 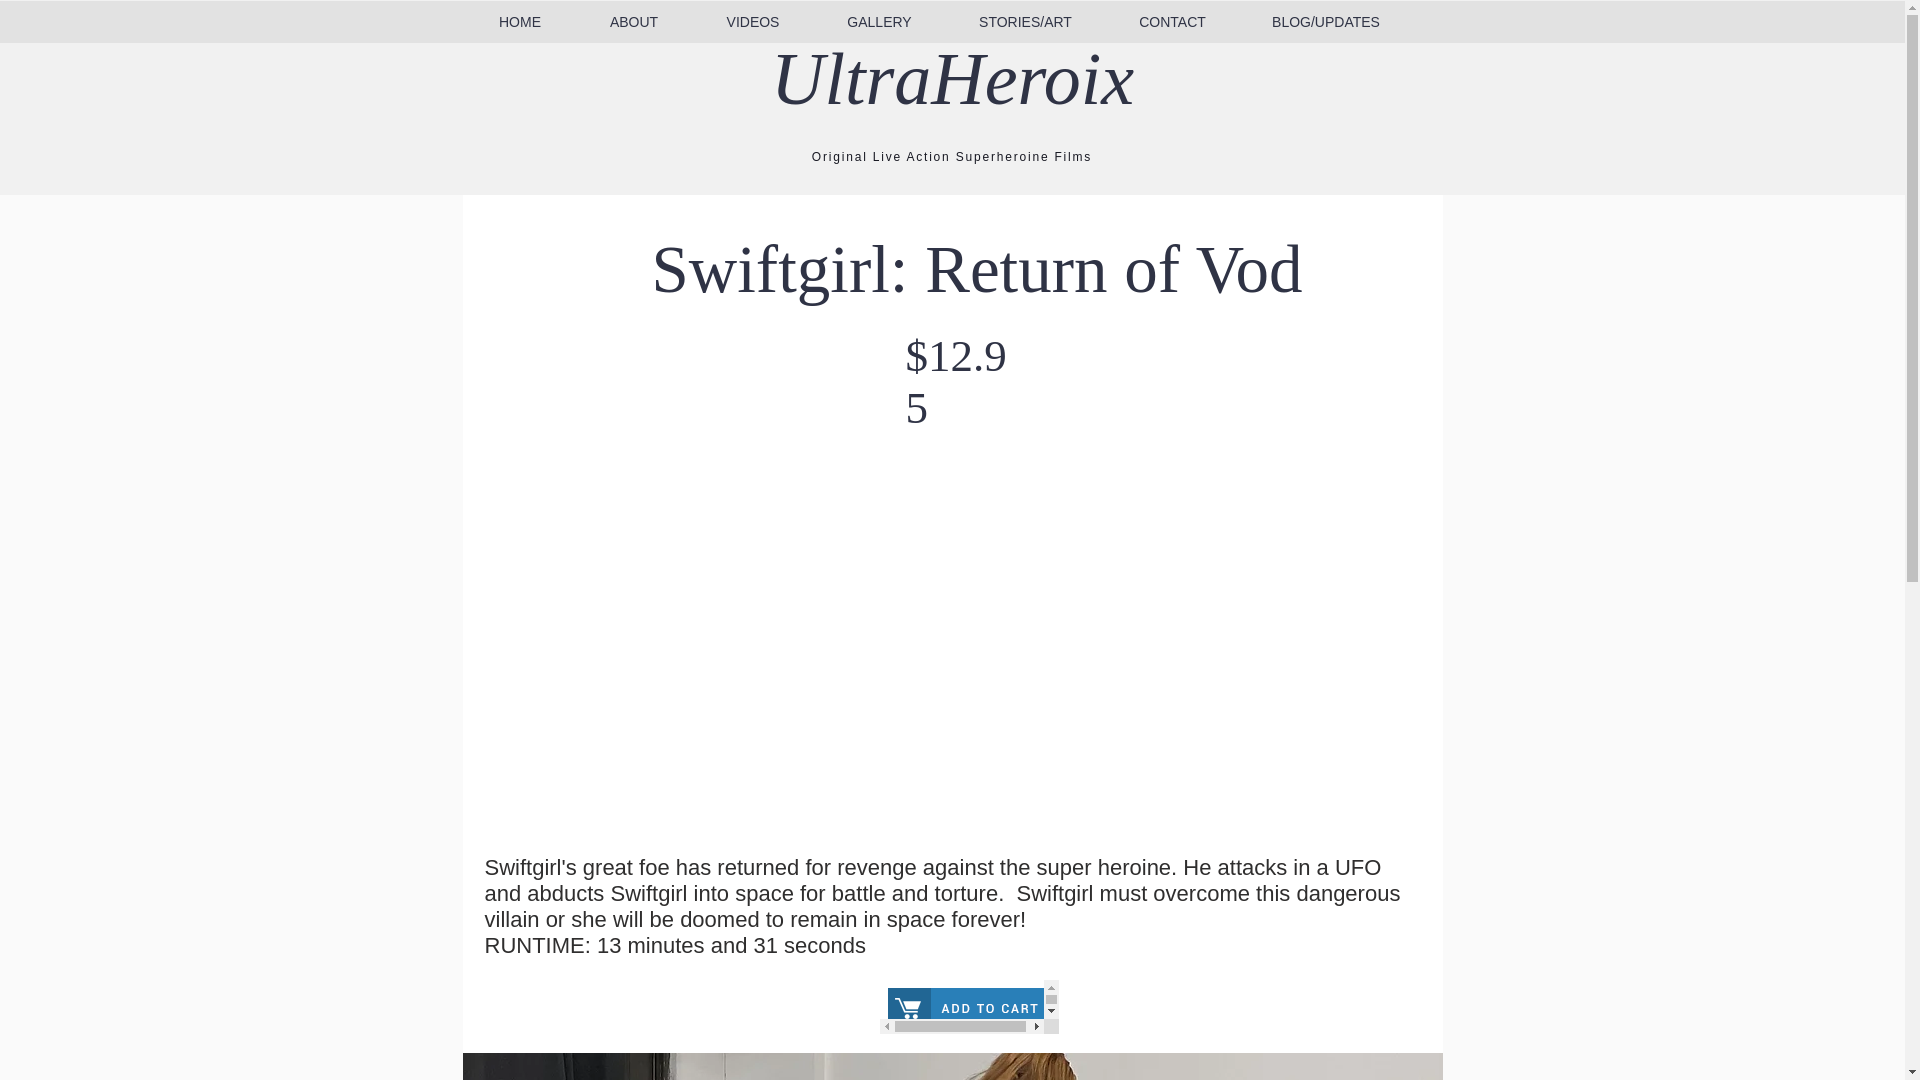 I want to click on Original Live Action Superheroine Films, so click(x=952, y=157).